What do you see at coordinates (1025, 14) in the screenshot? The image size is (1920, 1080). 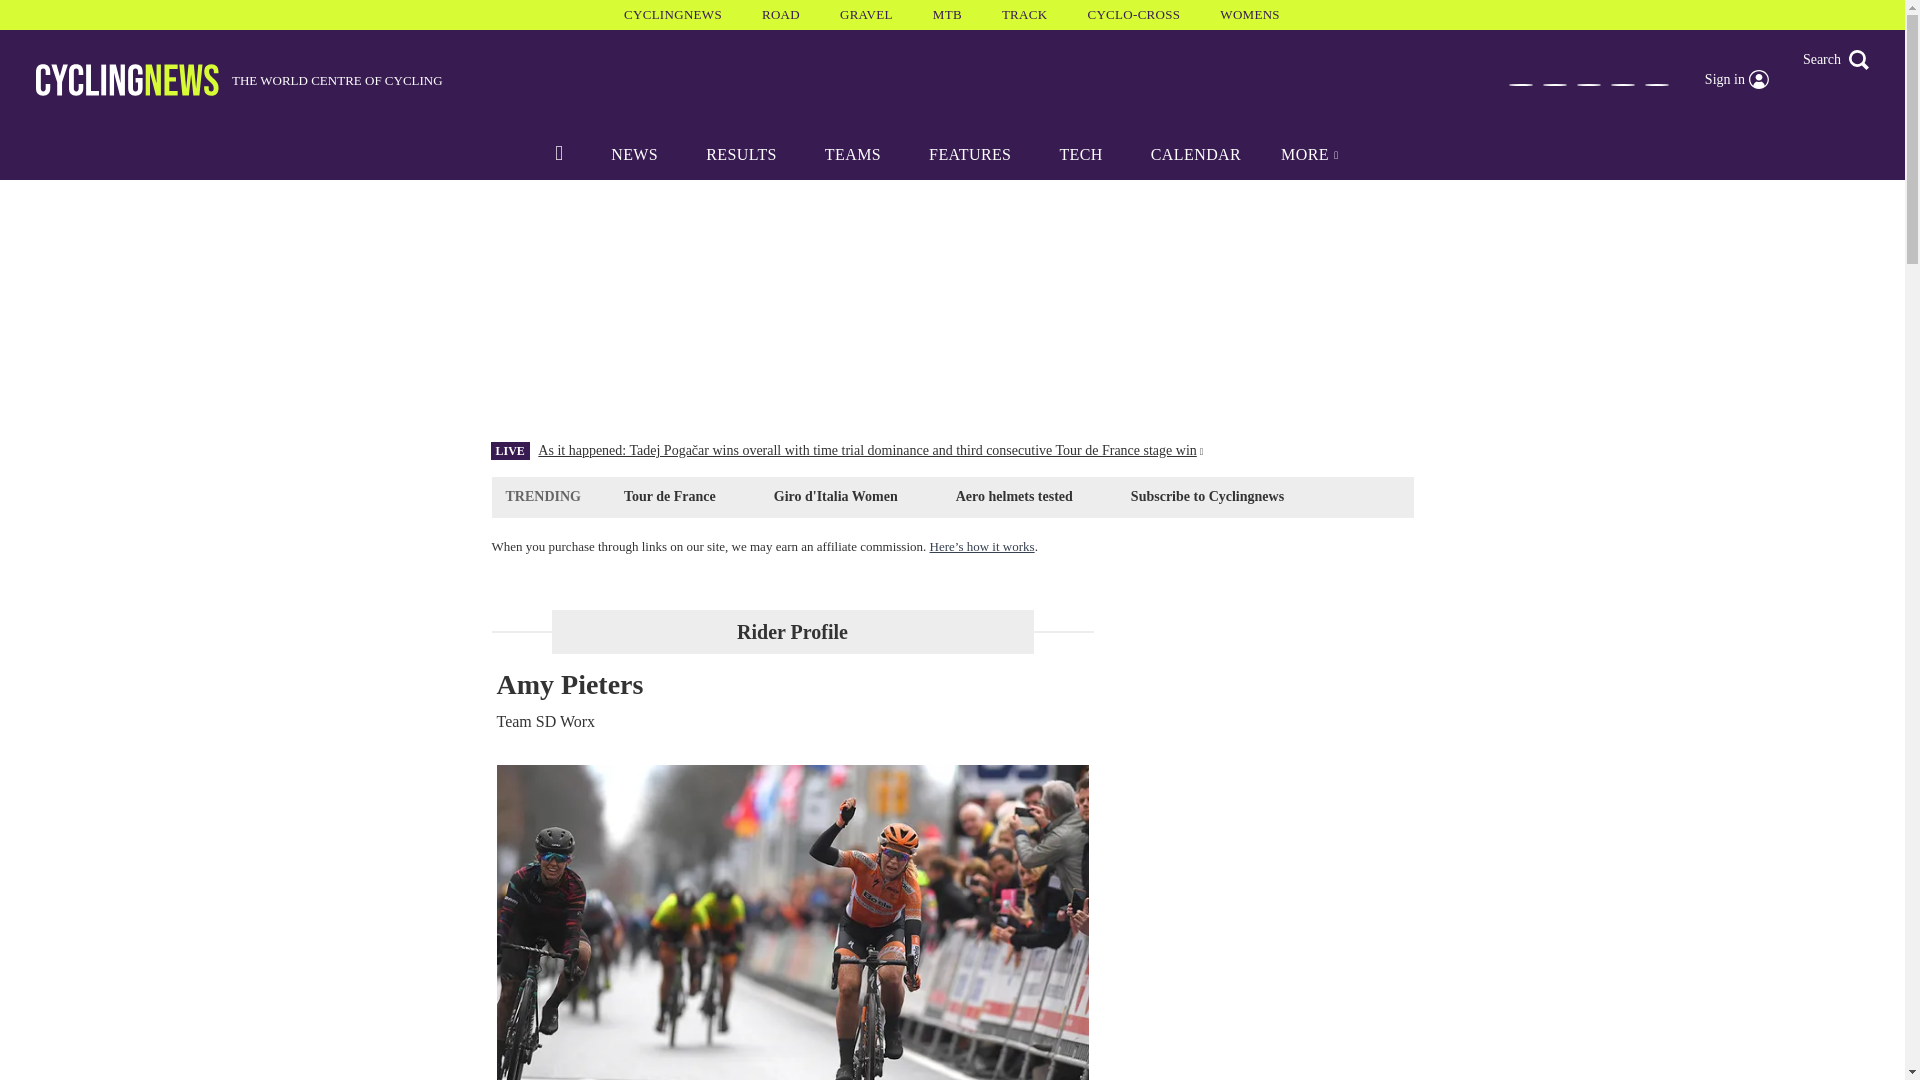 I see `TRACK` at bounding box center [1025, 14].